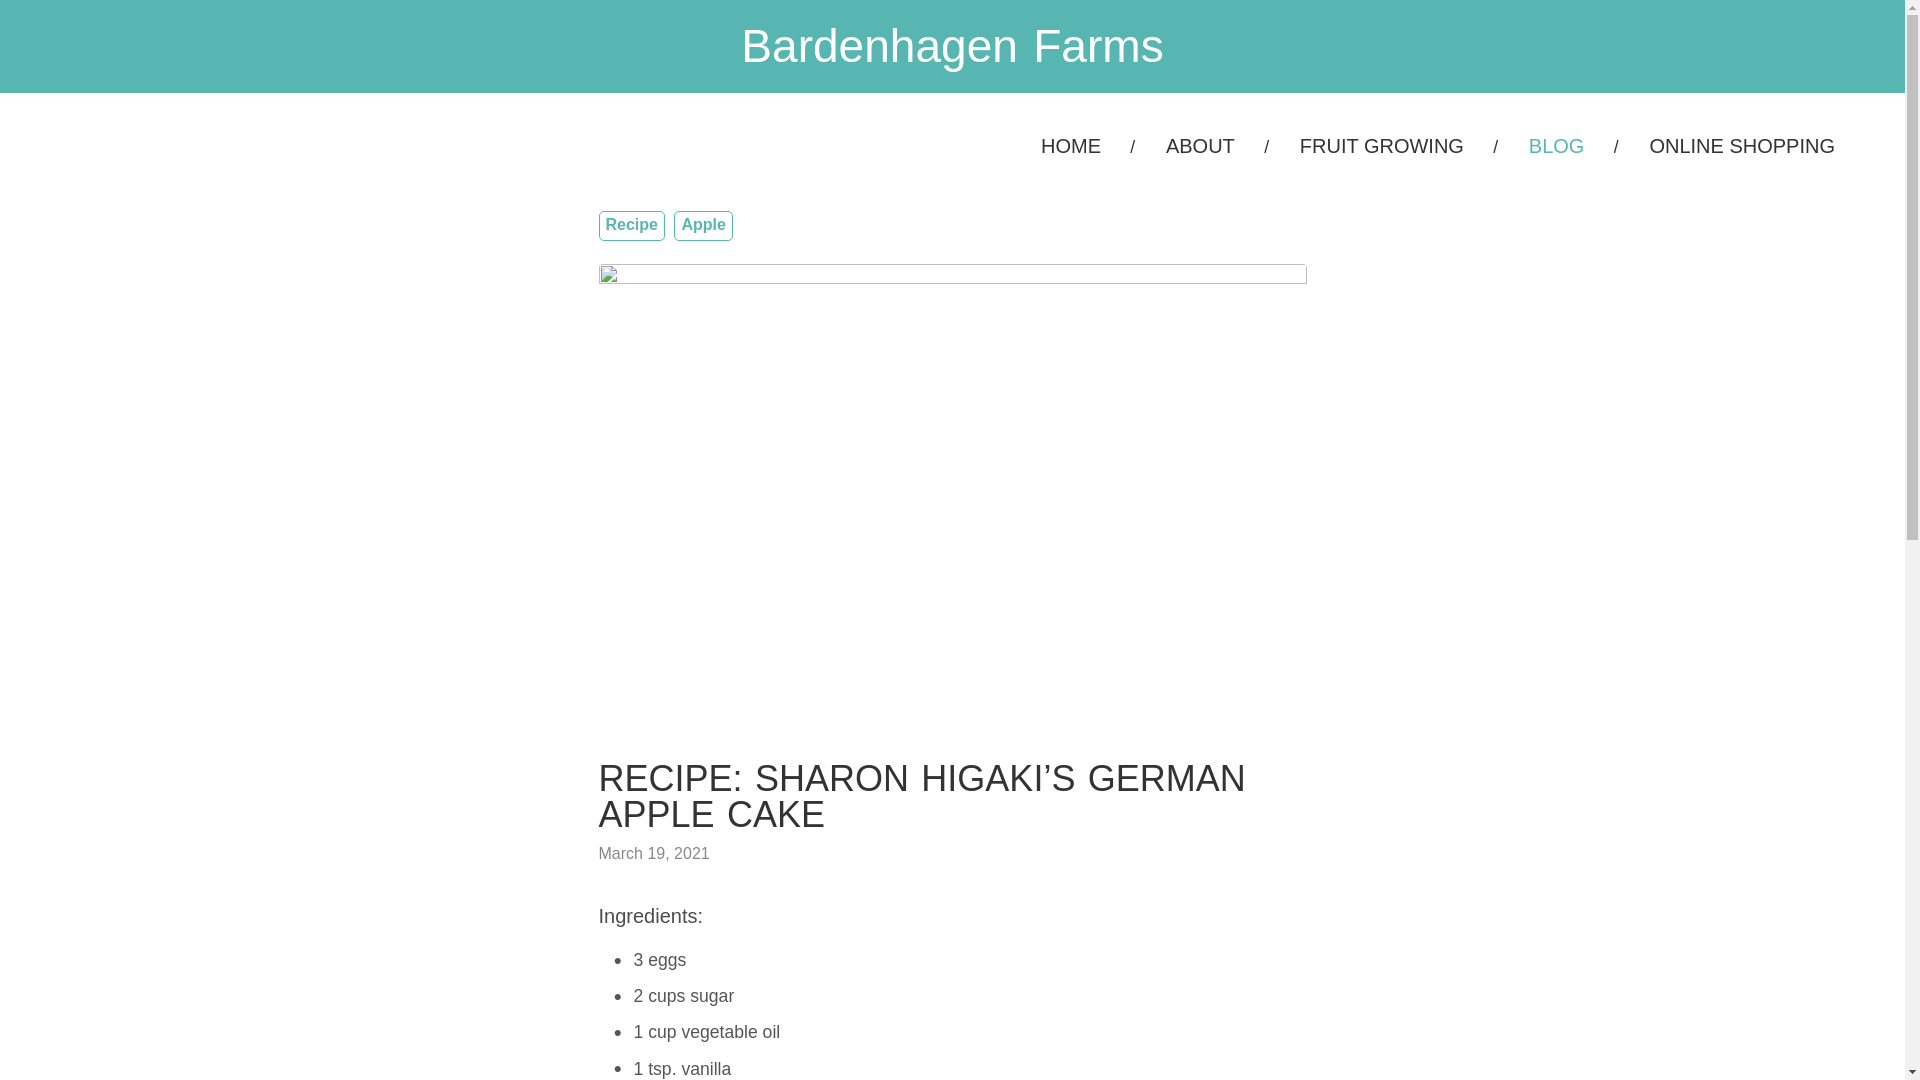 This screenshot has width=1920, height=1080. I want to click on HOME, so click(1071, 146).